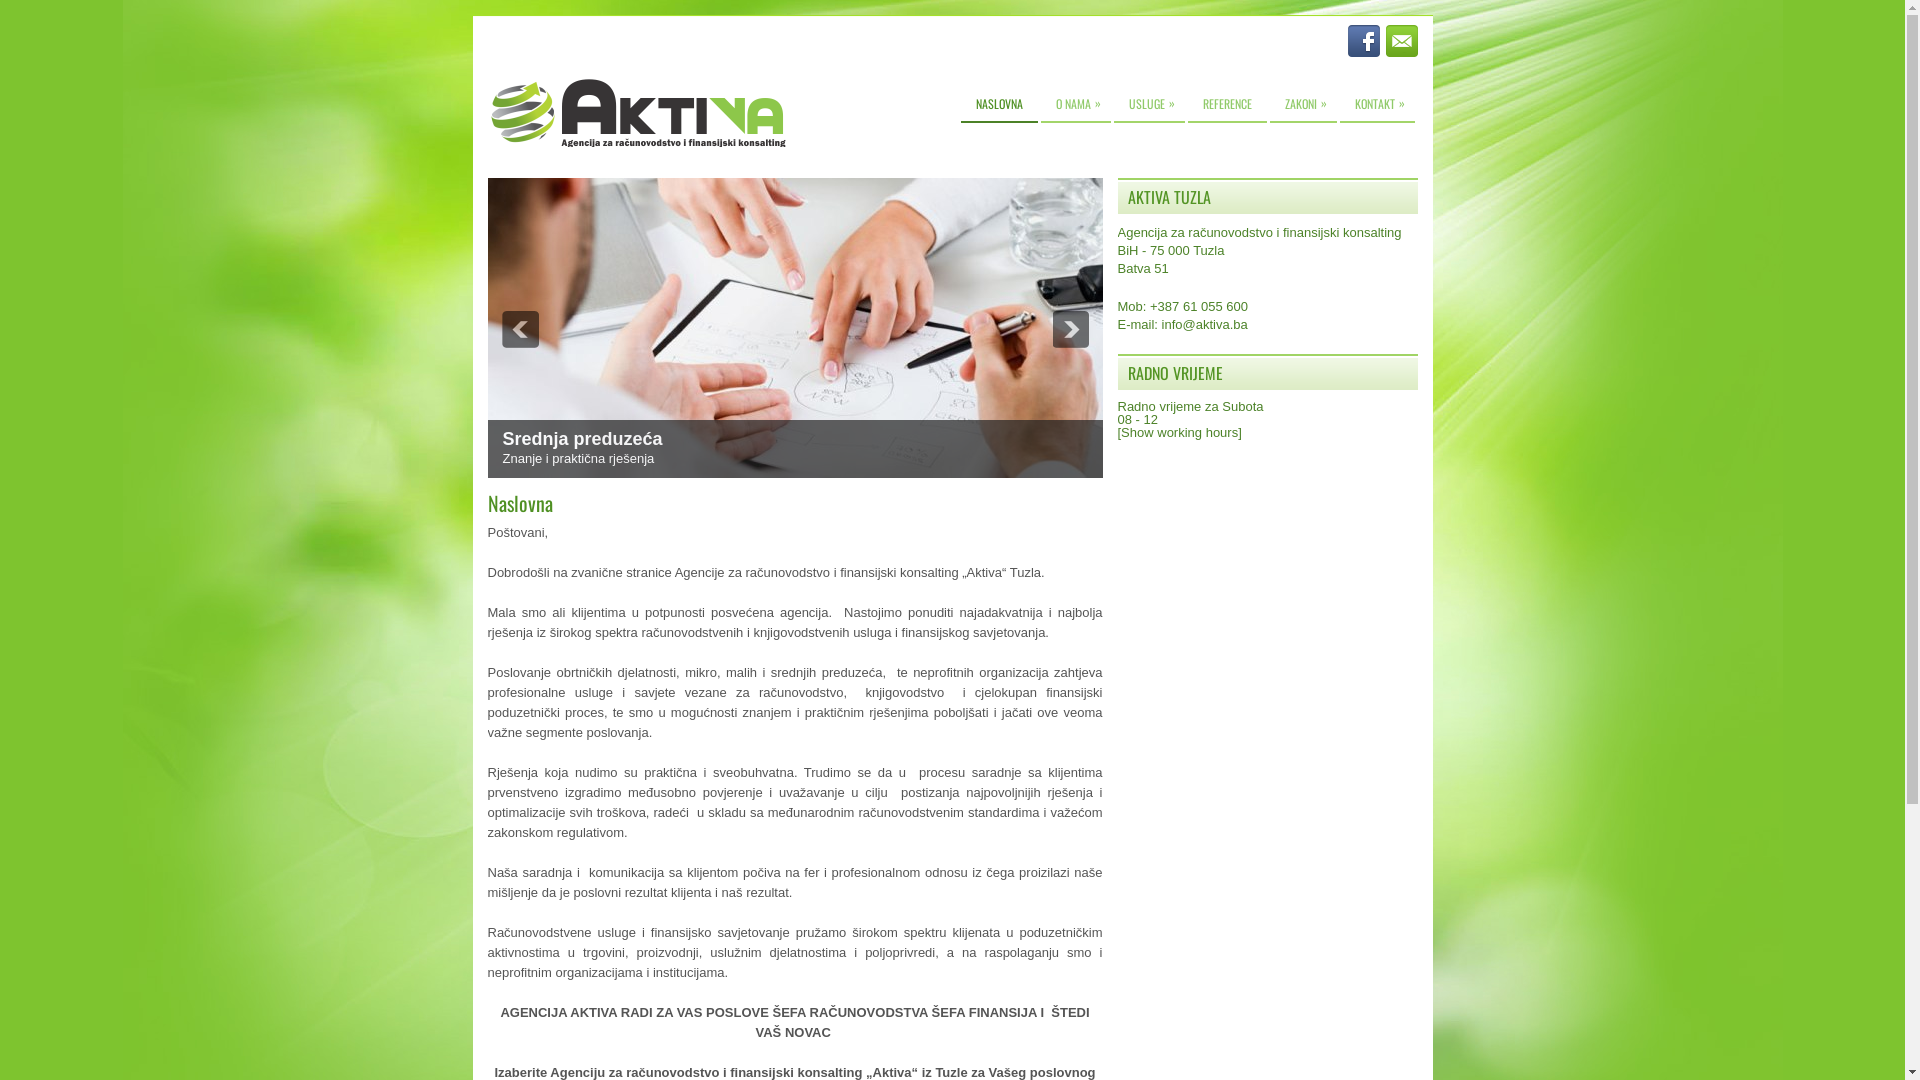 The width and height of the screenshot is (1920, 1080). Describe the element at coordinates (1228, 105) in the screenshot. I see `REFERENCE` at that location.